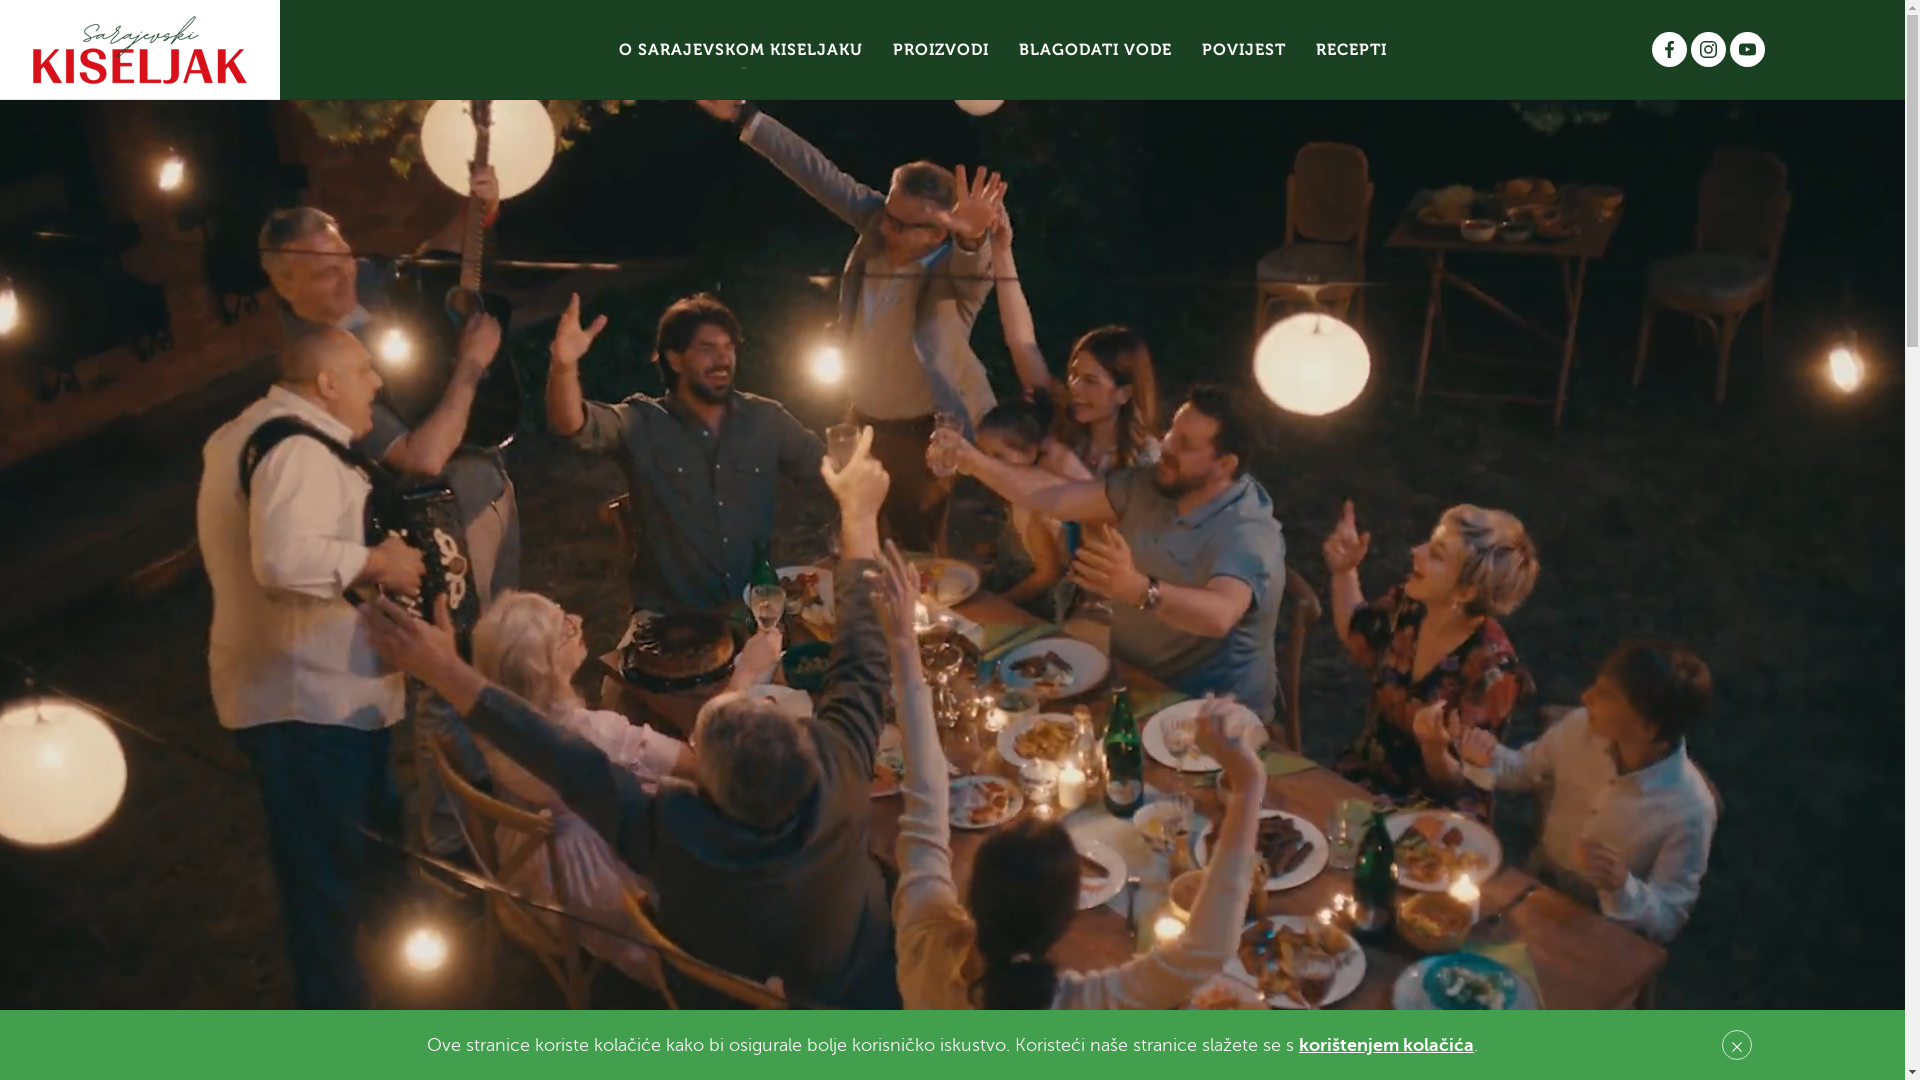 Image resolution: width=1920 pixels, height=1080 pixels. What do you see at coordinates (1350, 50) in the screenshot?
I see `RECEPTI` at bounding box center [1350, 50].